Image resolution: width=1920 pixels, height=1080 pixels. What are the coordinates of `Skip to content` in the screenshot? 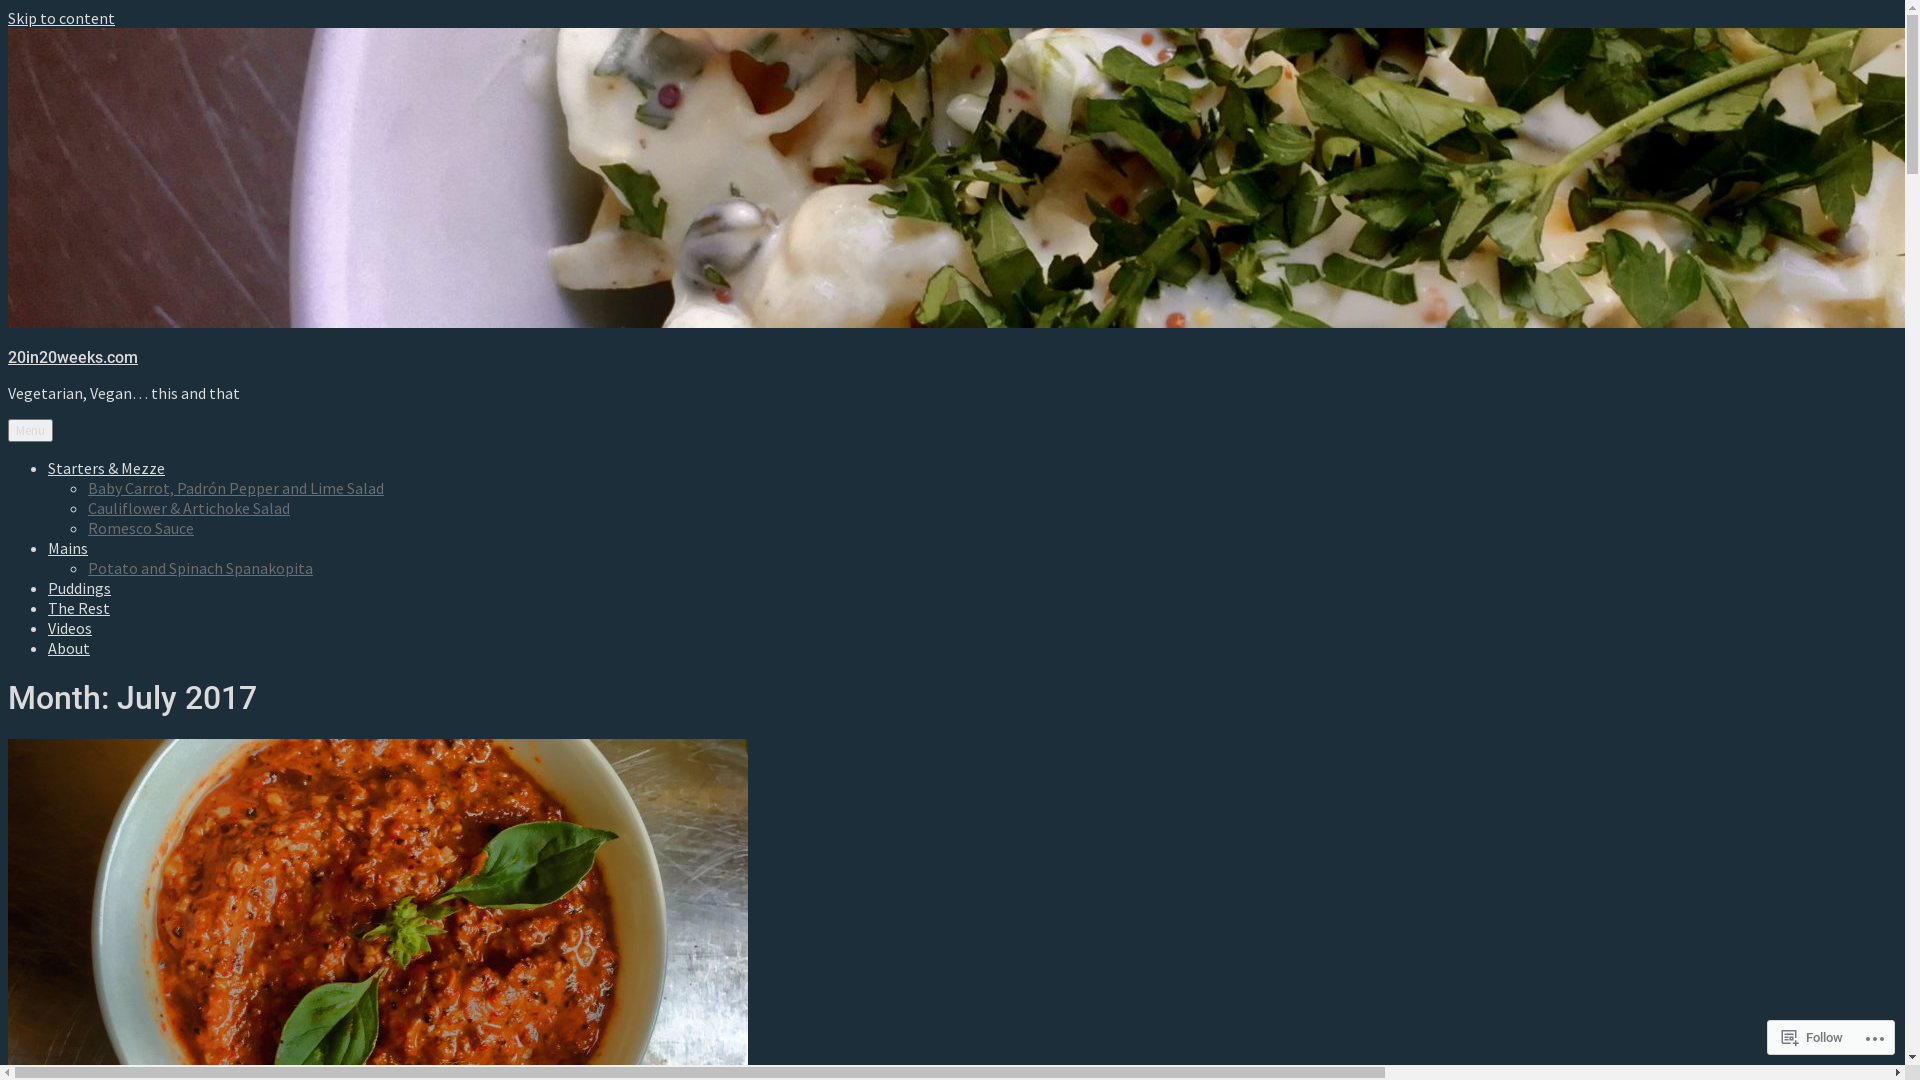 It's located at (62, 18).